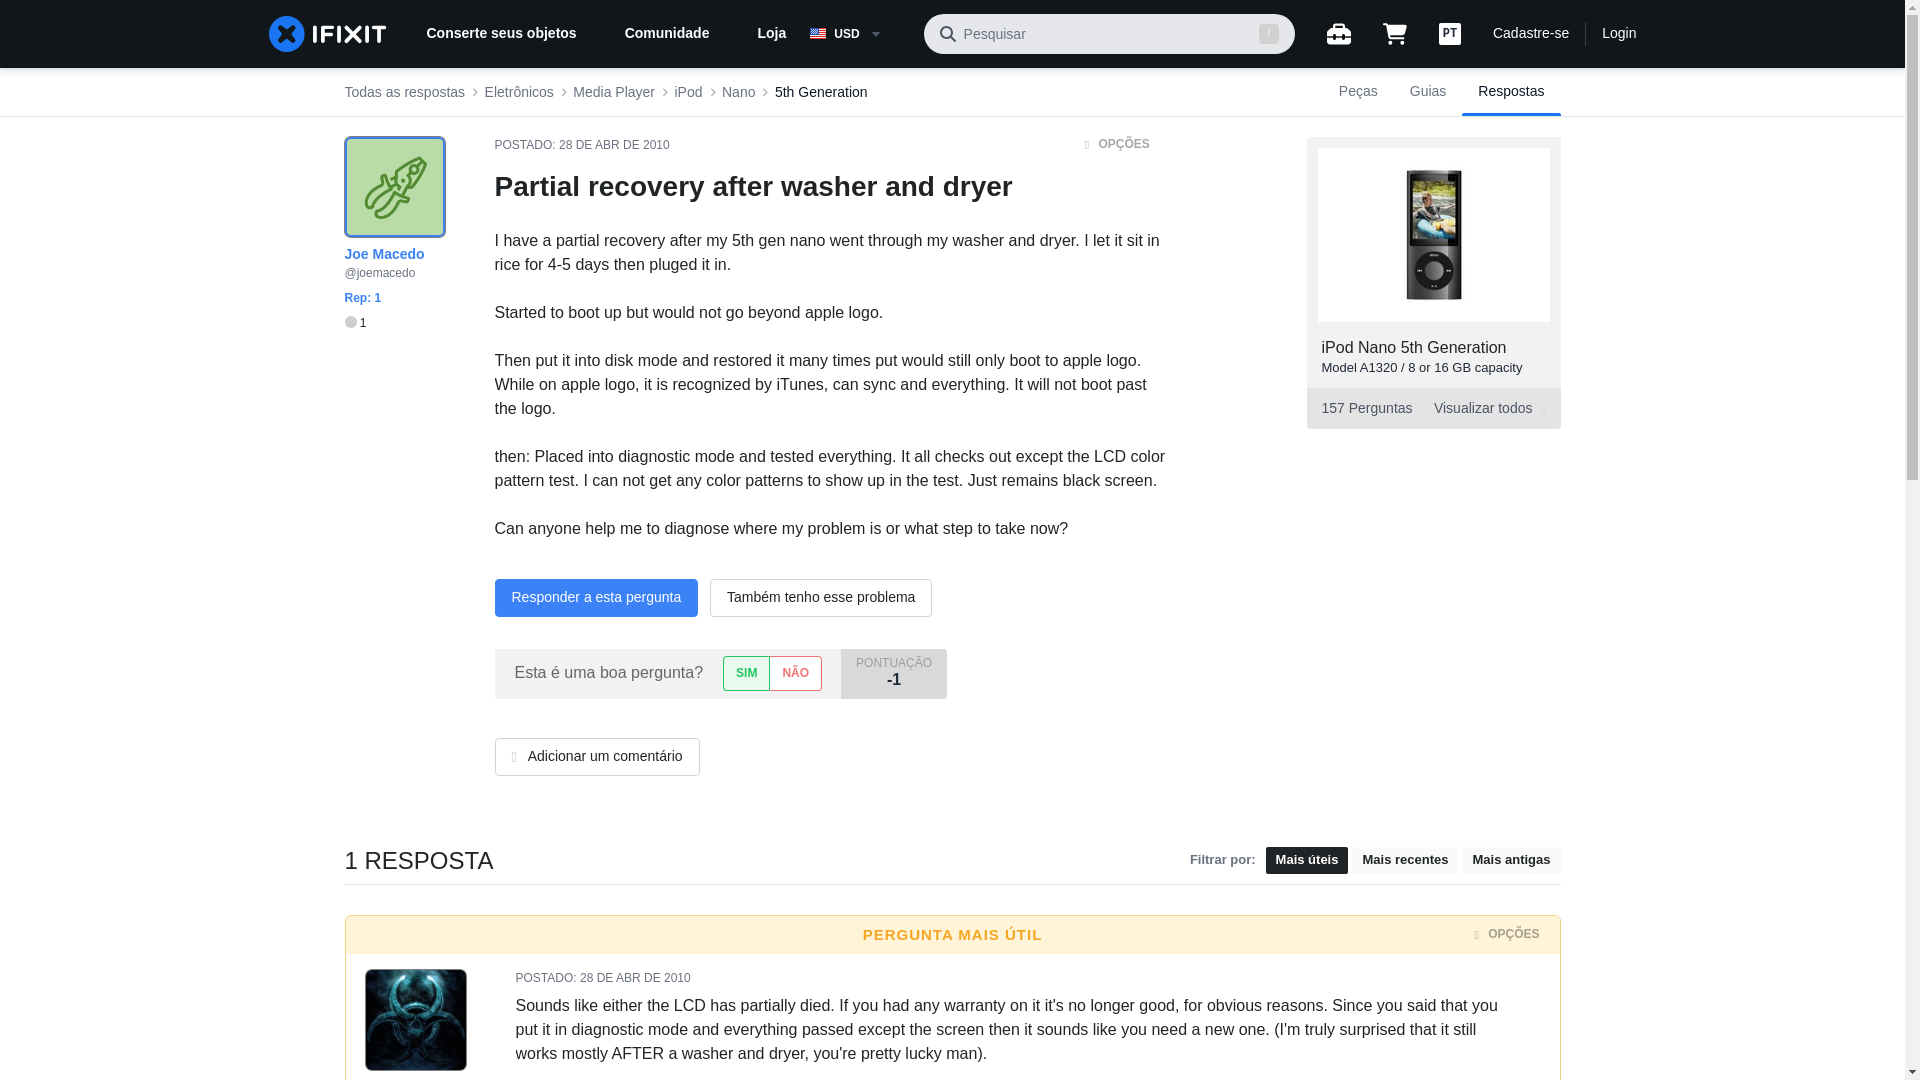 The image size is (1920, 1080). What do you see at coordinates (596, 597) in the screenshot?
I see `Responder a esta pergunta` at bounding box center [596, 597].